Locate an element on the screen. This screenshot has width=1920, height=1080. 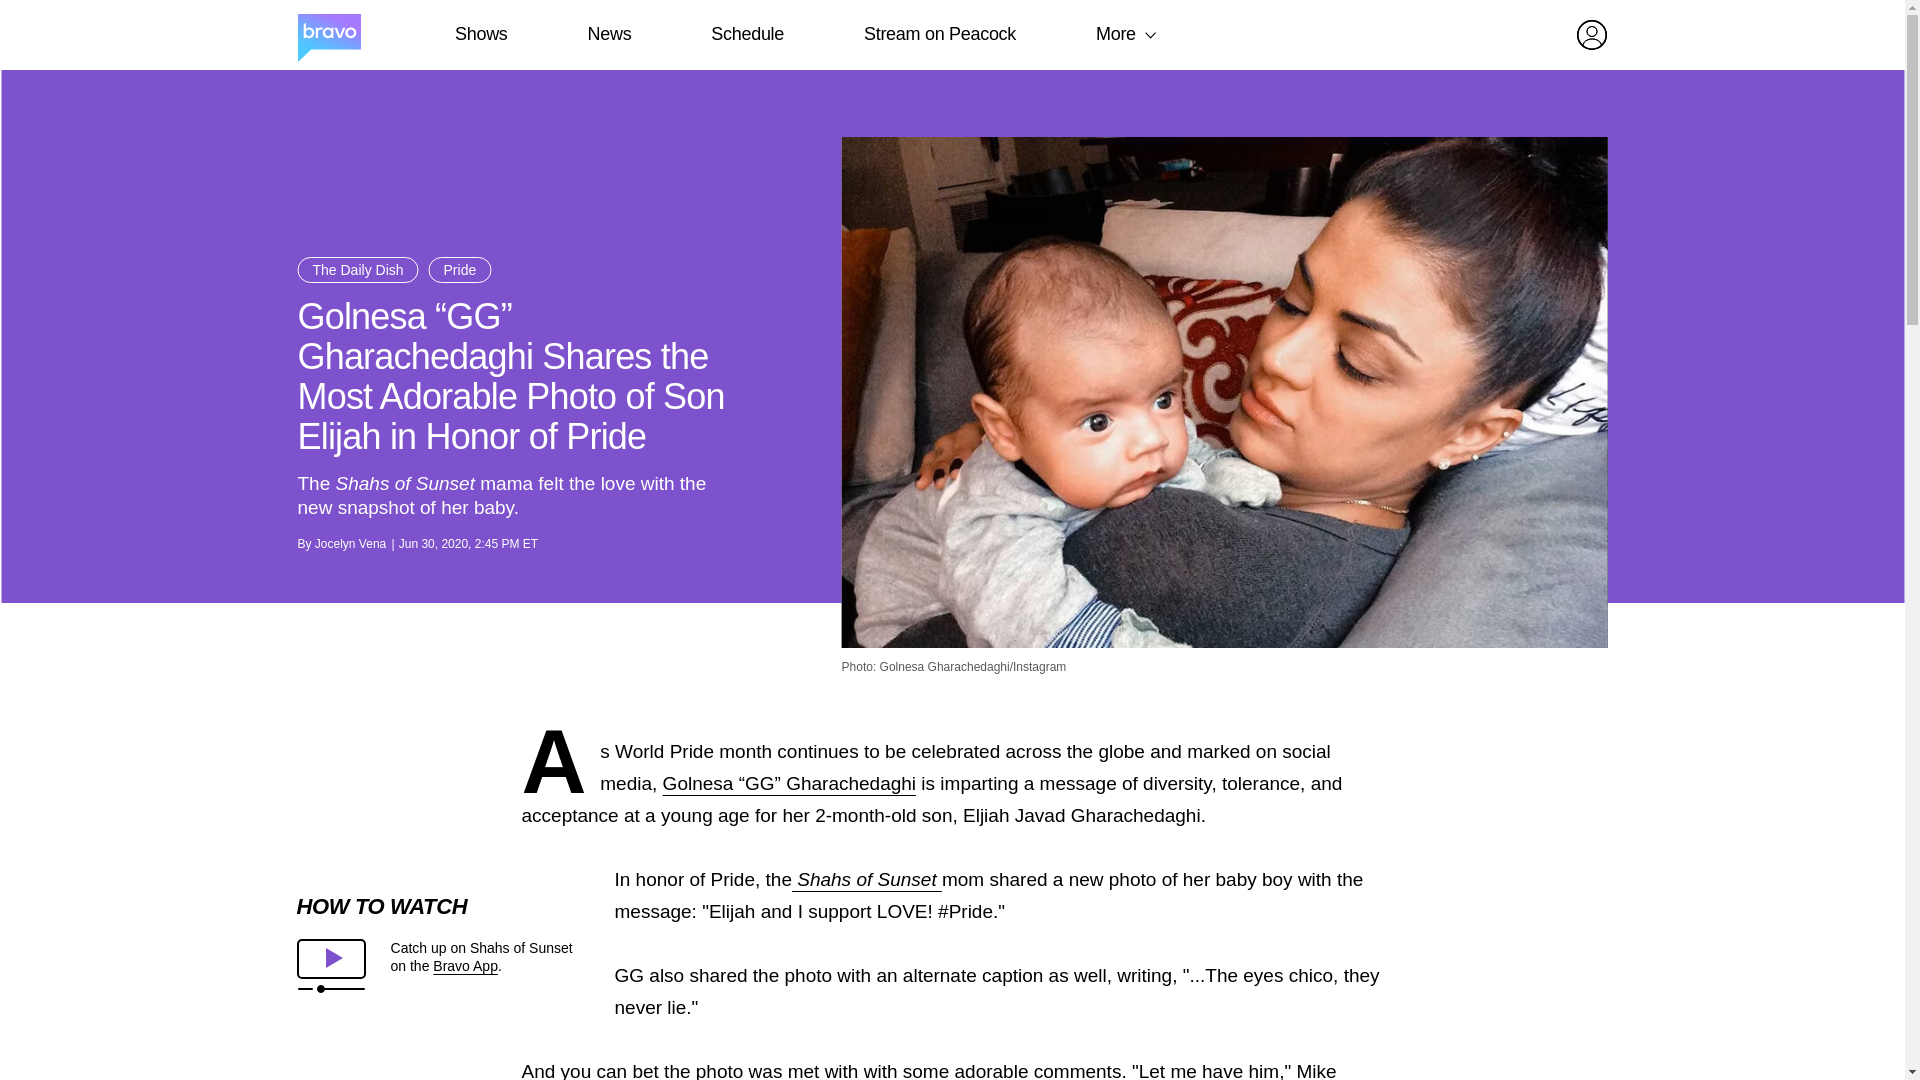
Mike Shouhed is located at coordinates (929, 1070).